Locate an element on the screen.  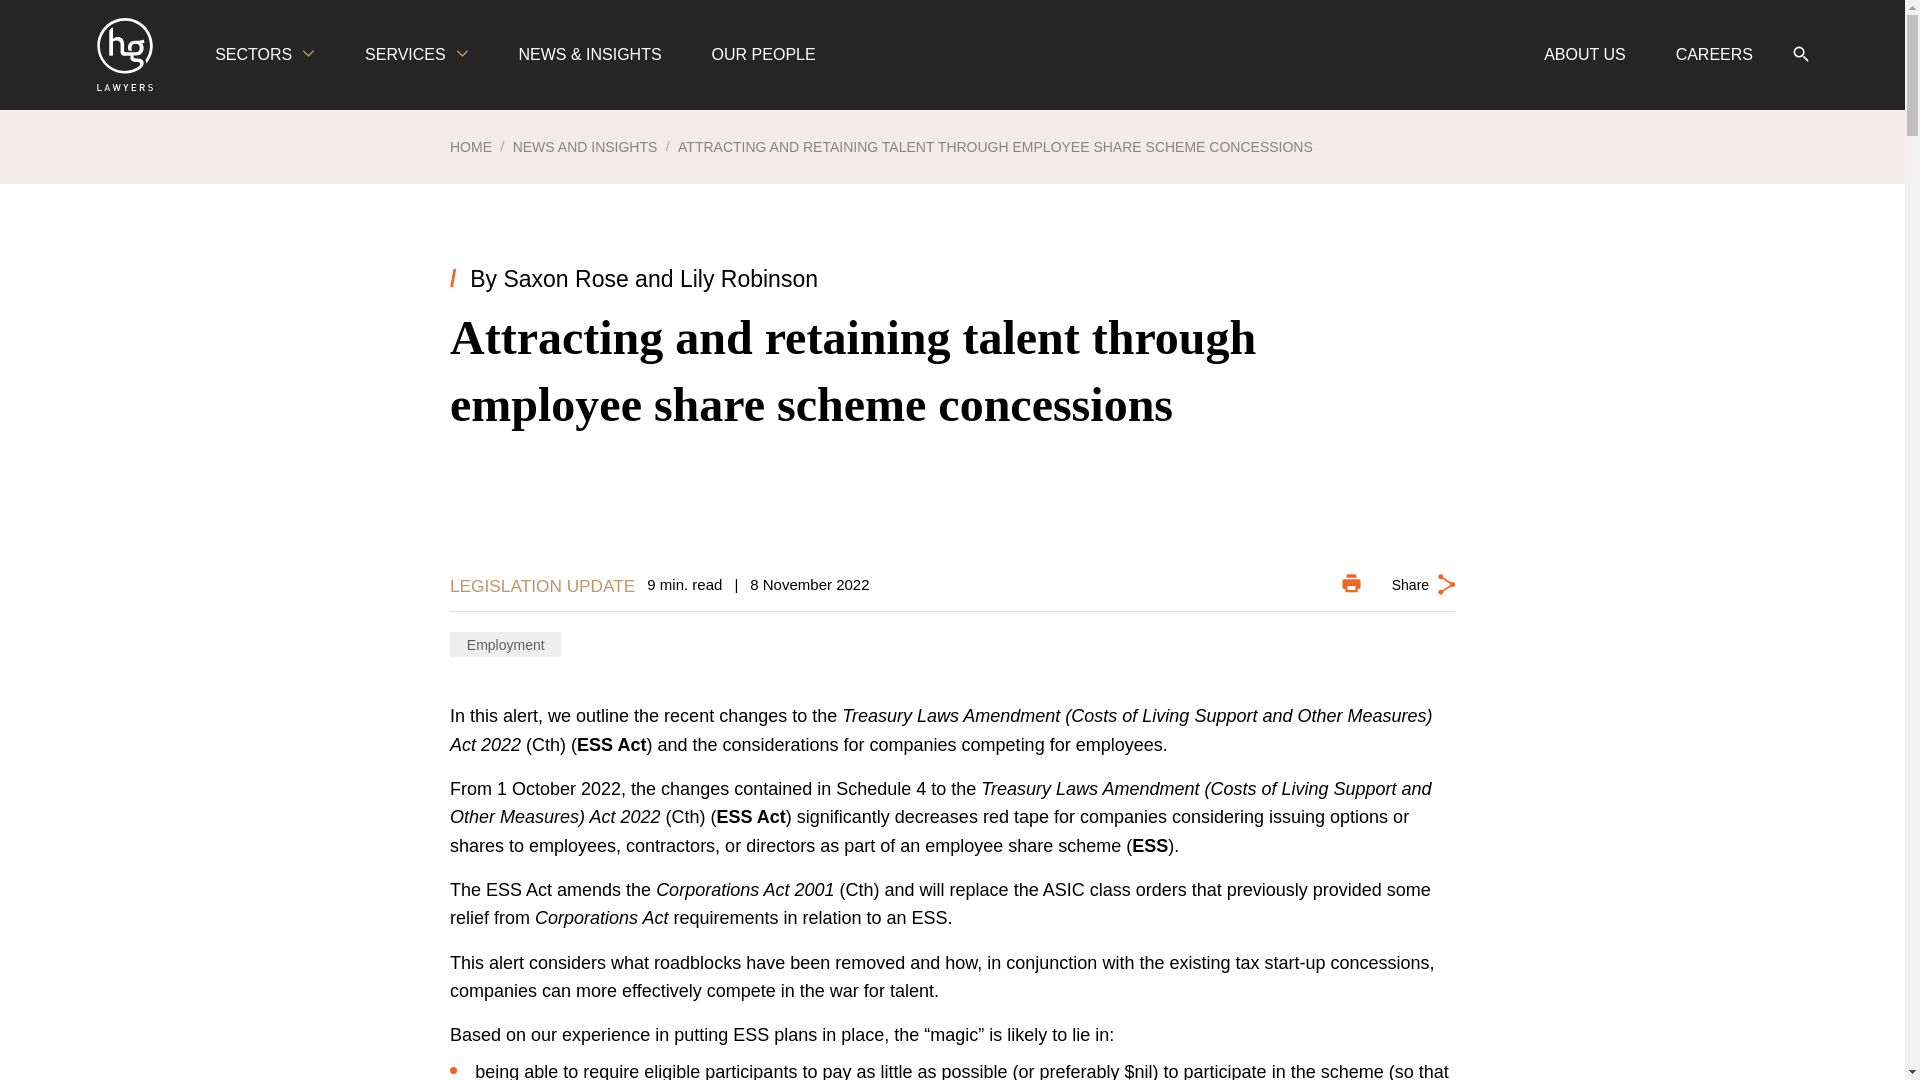
OUR PEOPLE is located at coordinates (764, 55).